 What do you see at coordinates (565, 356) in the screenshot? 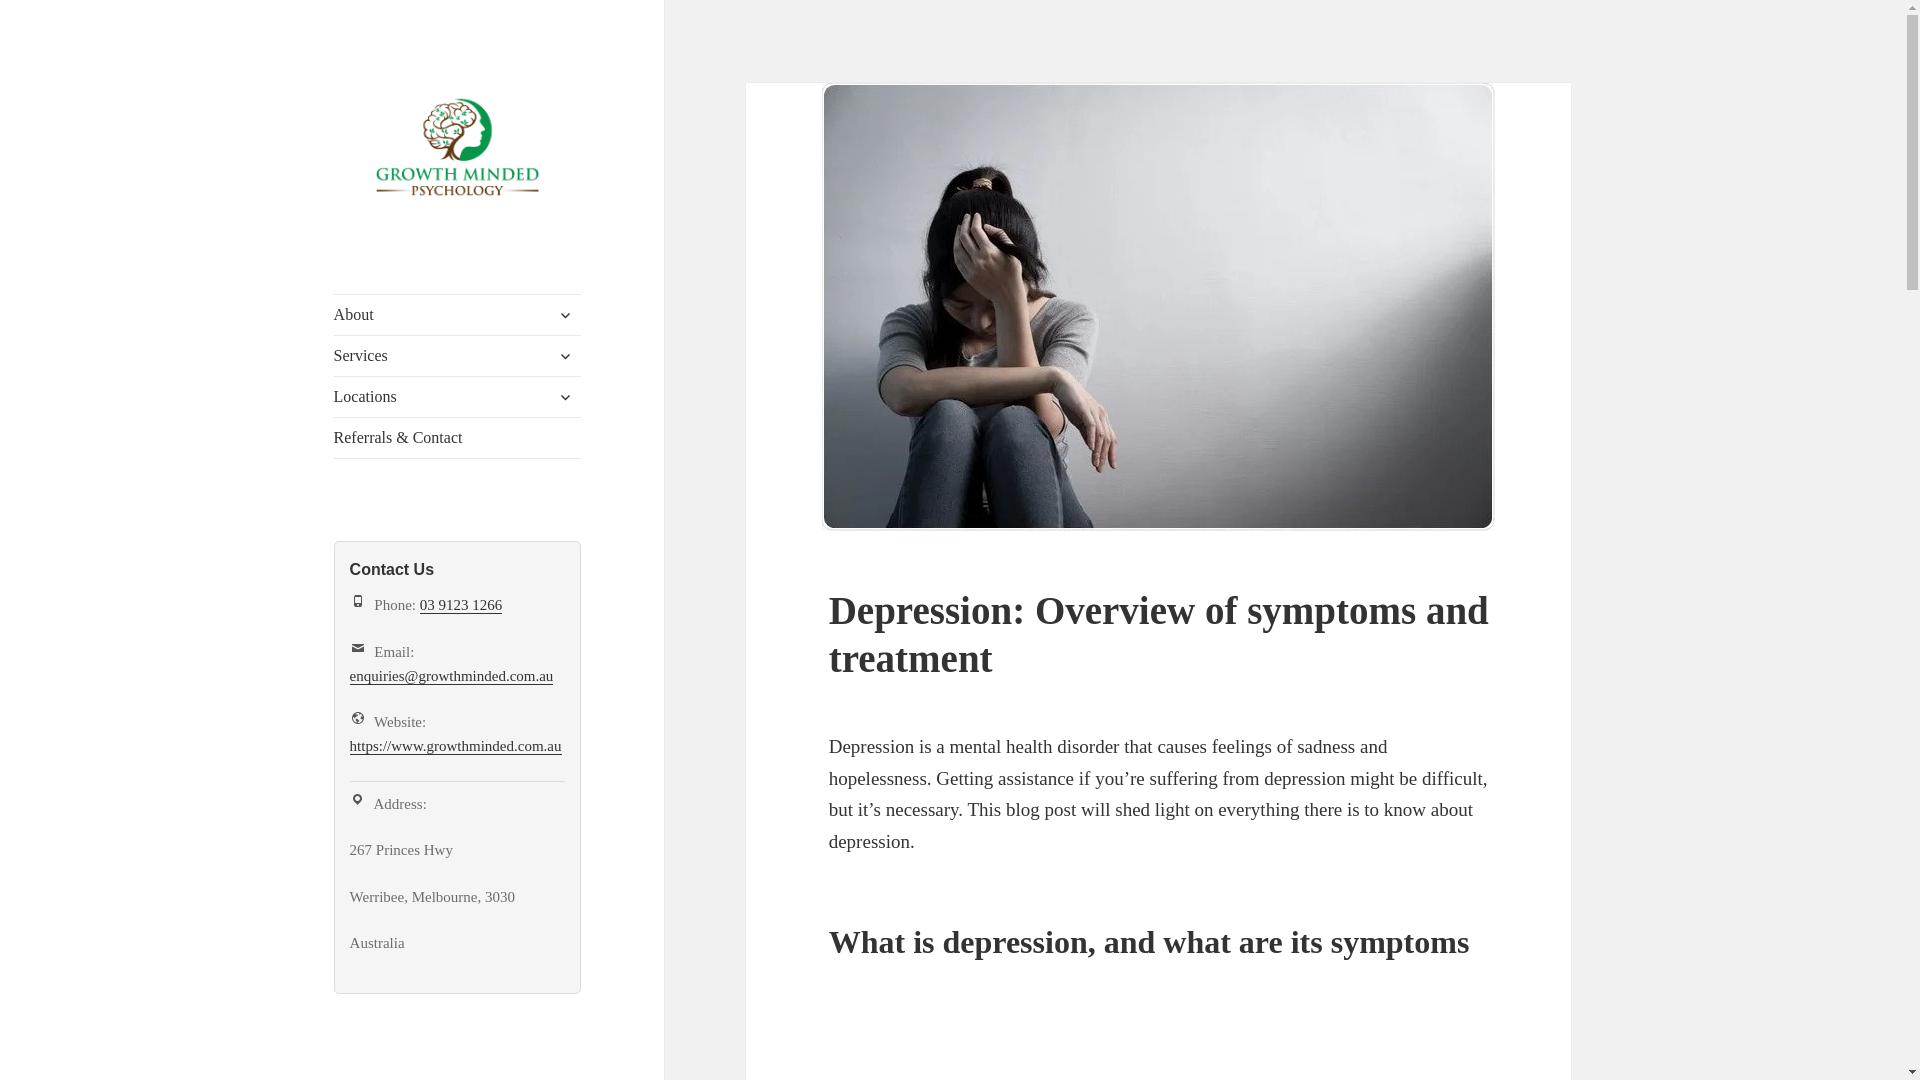
I see `expand child menu` at bounding box center [565, 356].